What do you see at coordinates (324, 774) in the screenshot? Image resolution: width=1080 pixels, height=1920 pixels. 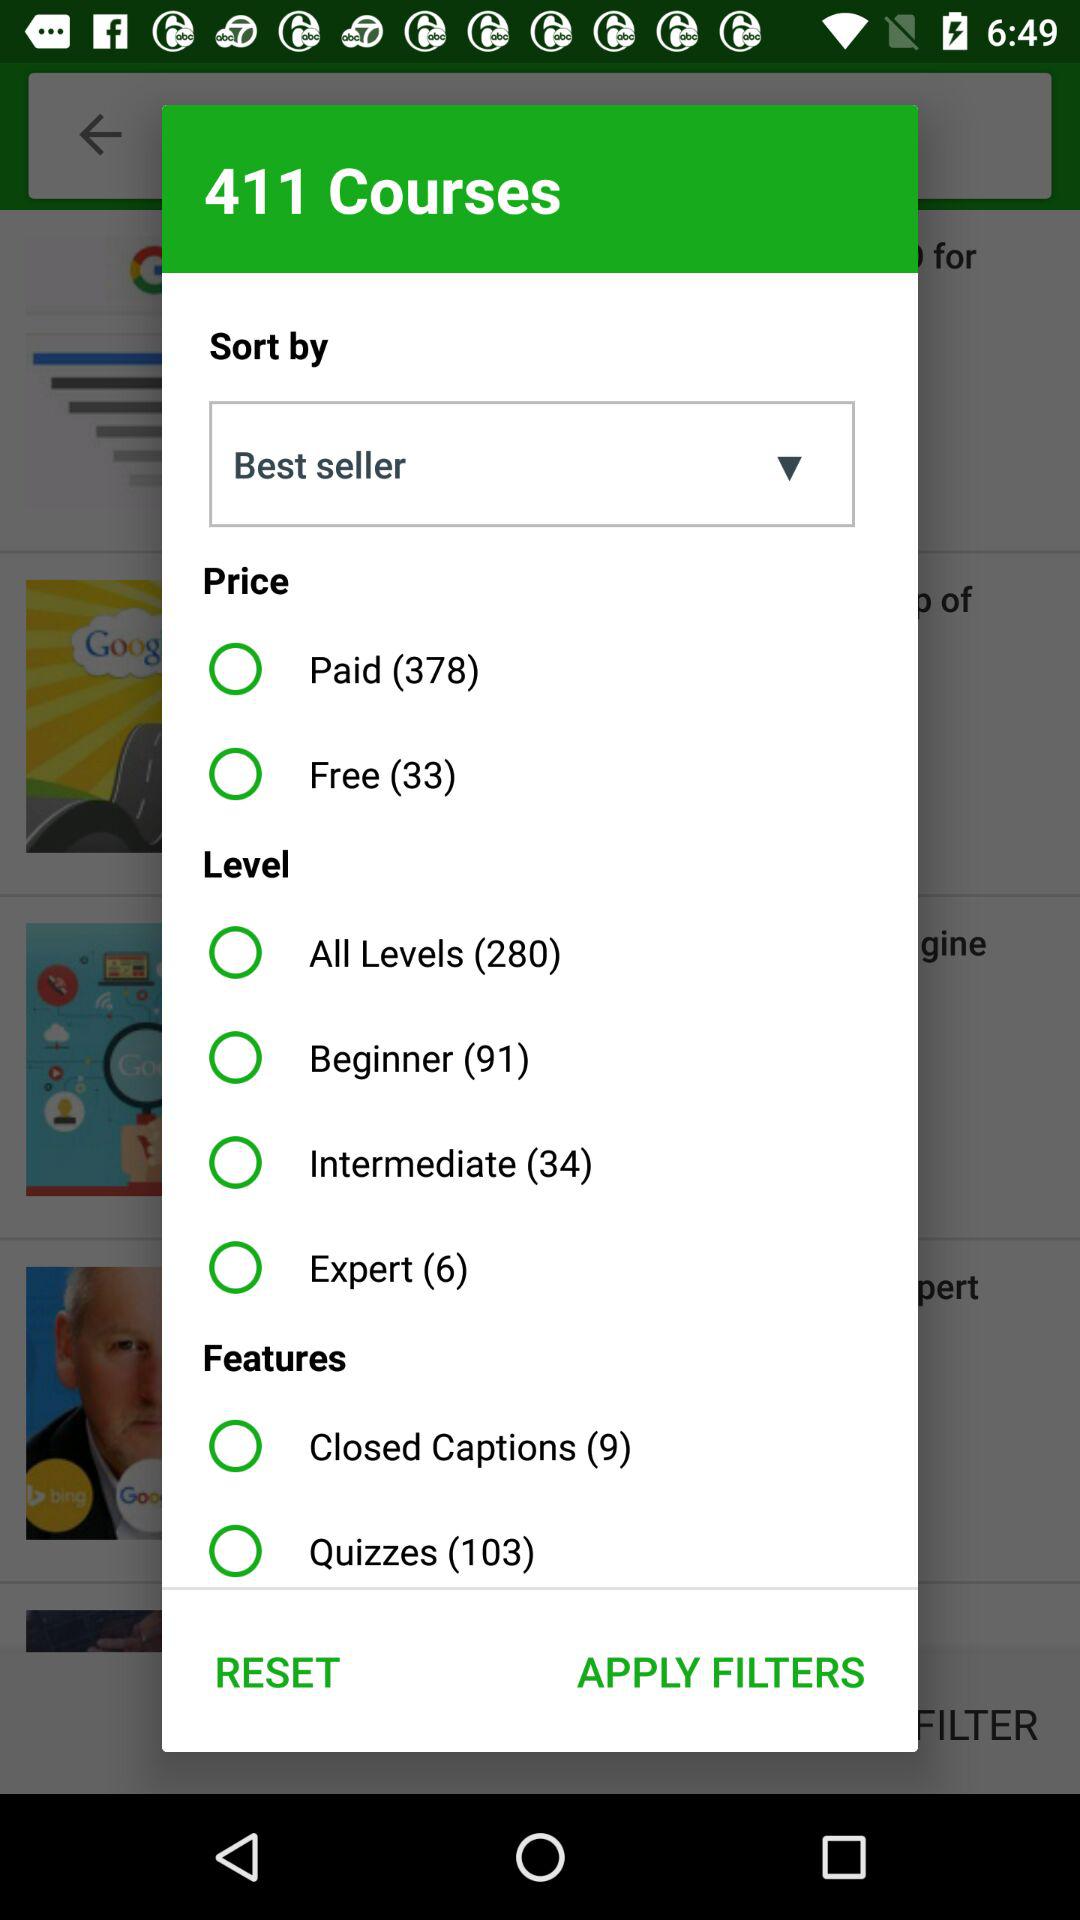 I see `press the app above the level item` at bounding box center [324, 774].